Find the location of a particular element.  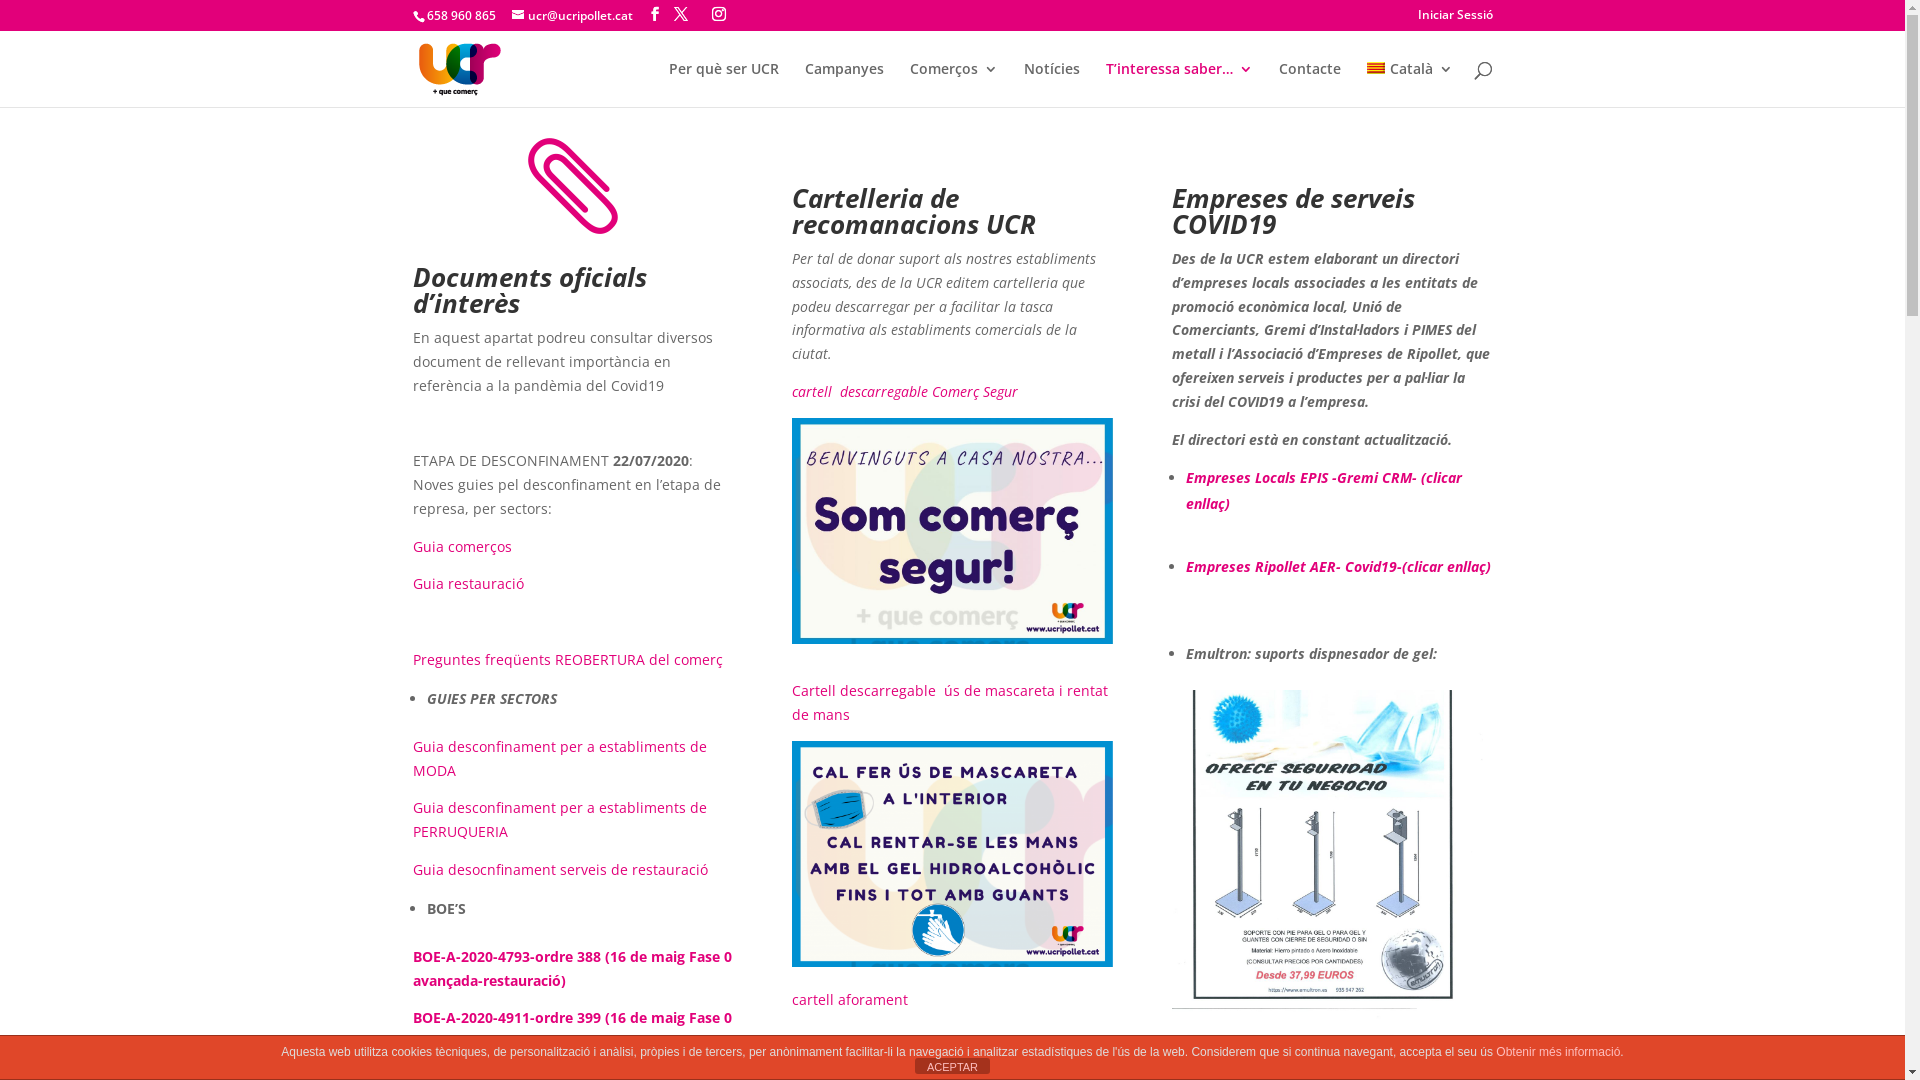

cartell aforament is located at coordinates (850, 1000).